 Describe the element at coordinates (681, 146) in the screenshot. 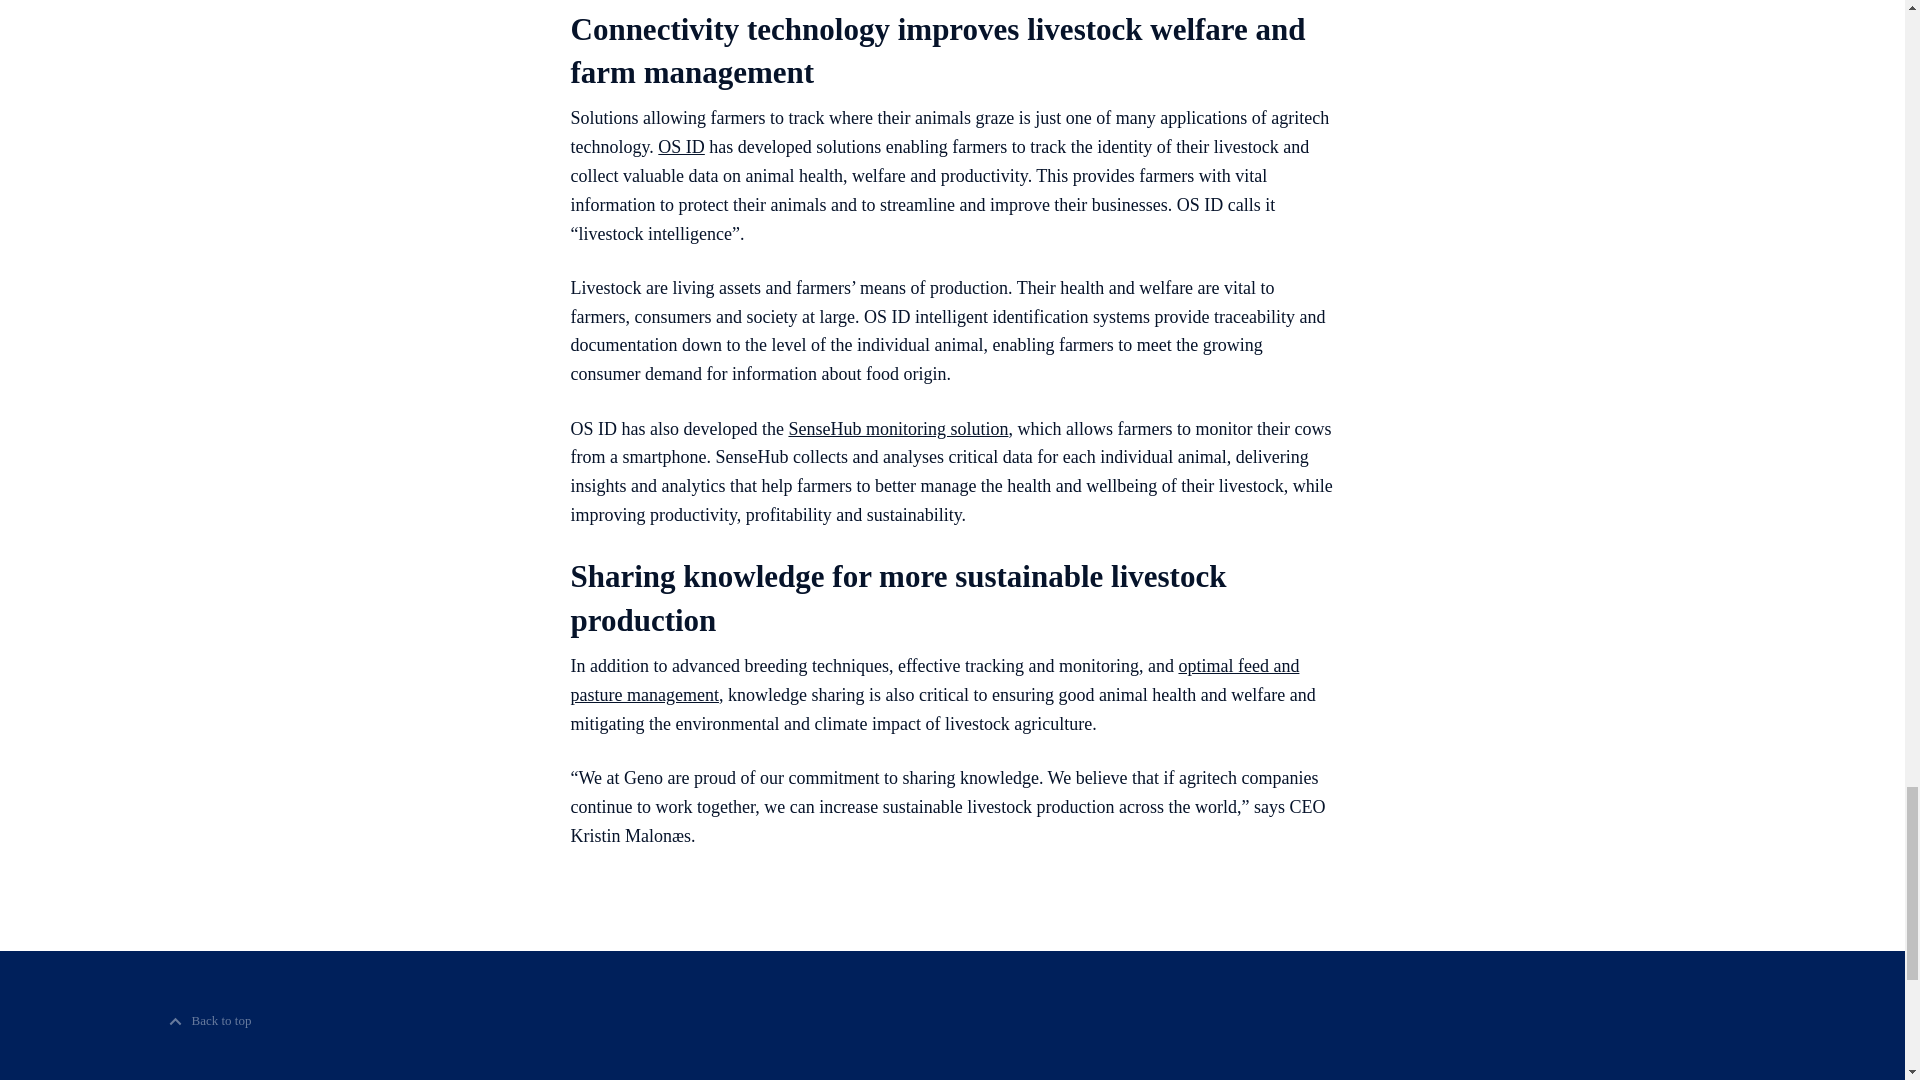

I see `OS ID` at that location.